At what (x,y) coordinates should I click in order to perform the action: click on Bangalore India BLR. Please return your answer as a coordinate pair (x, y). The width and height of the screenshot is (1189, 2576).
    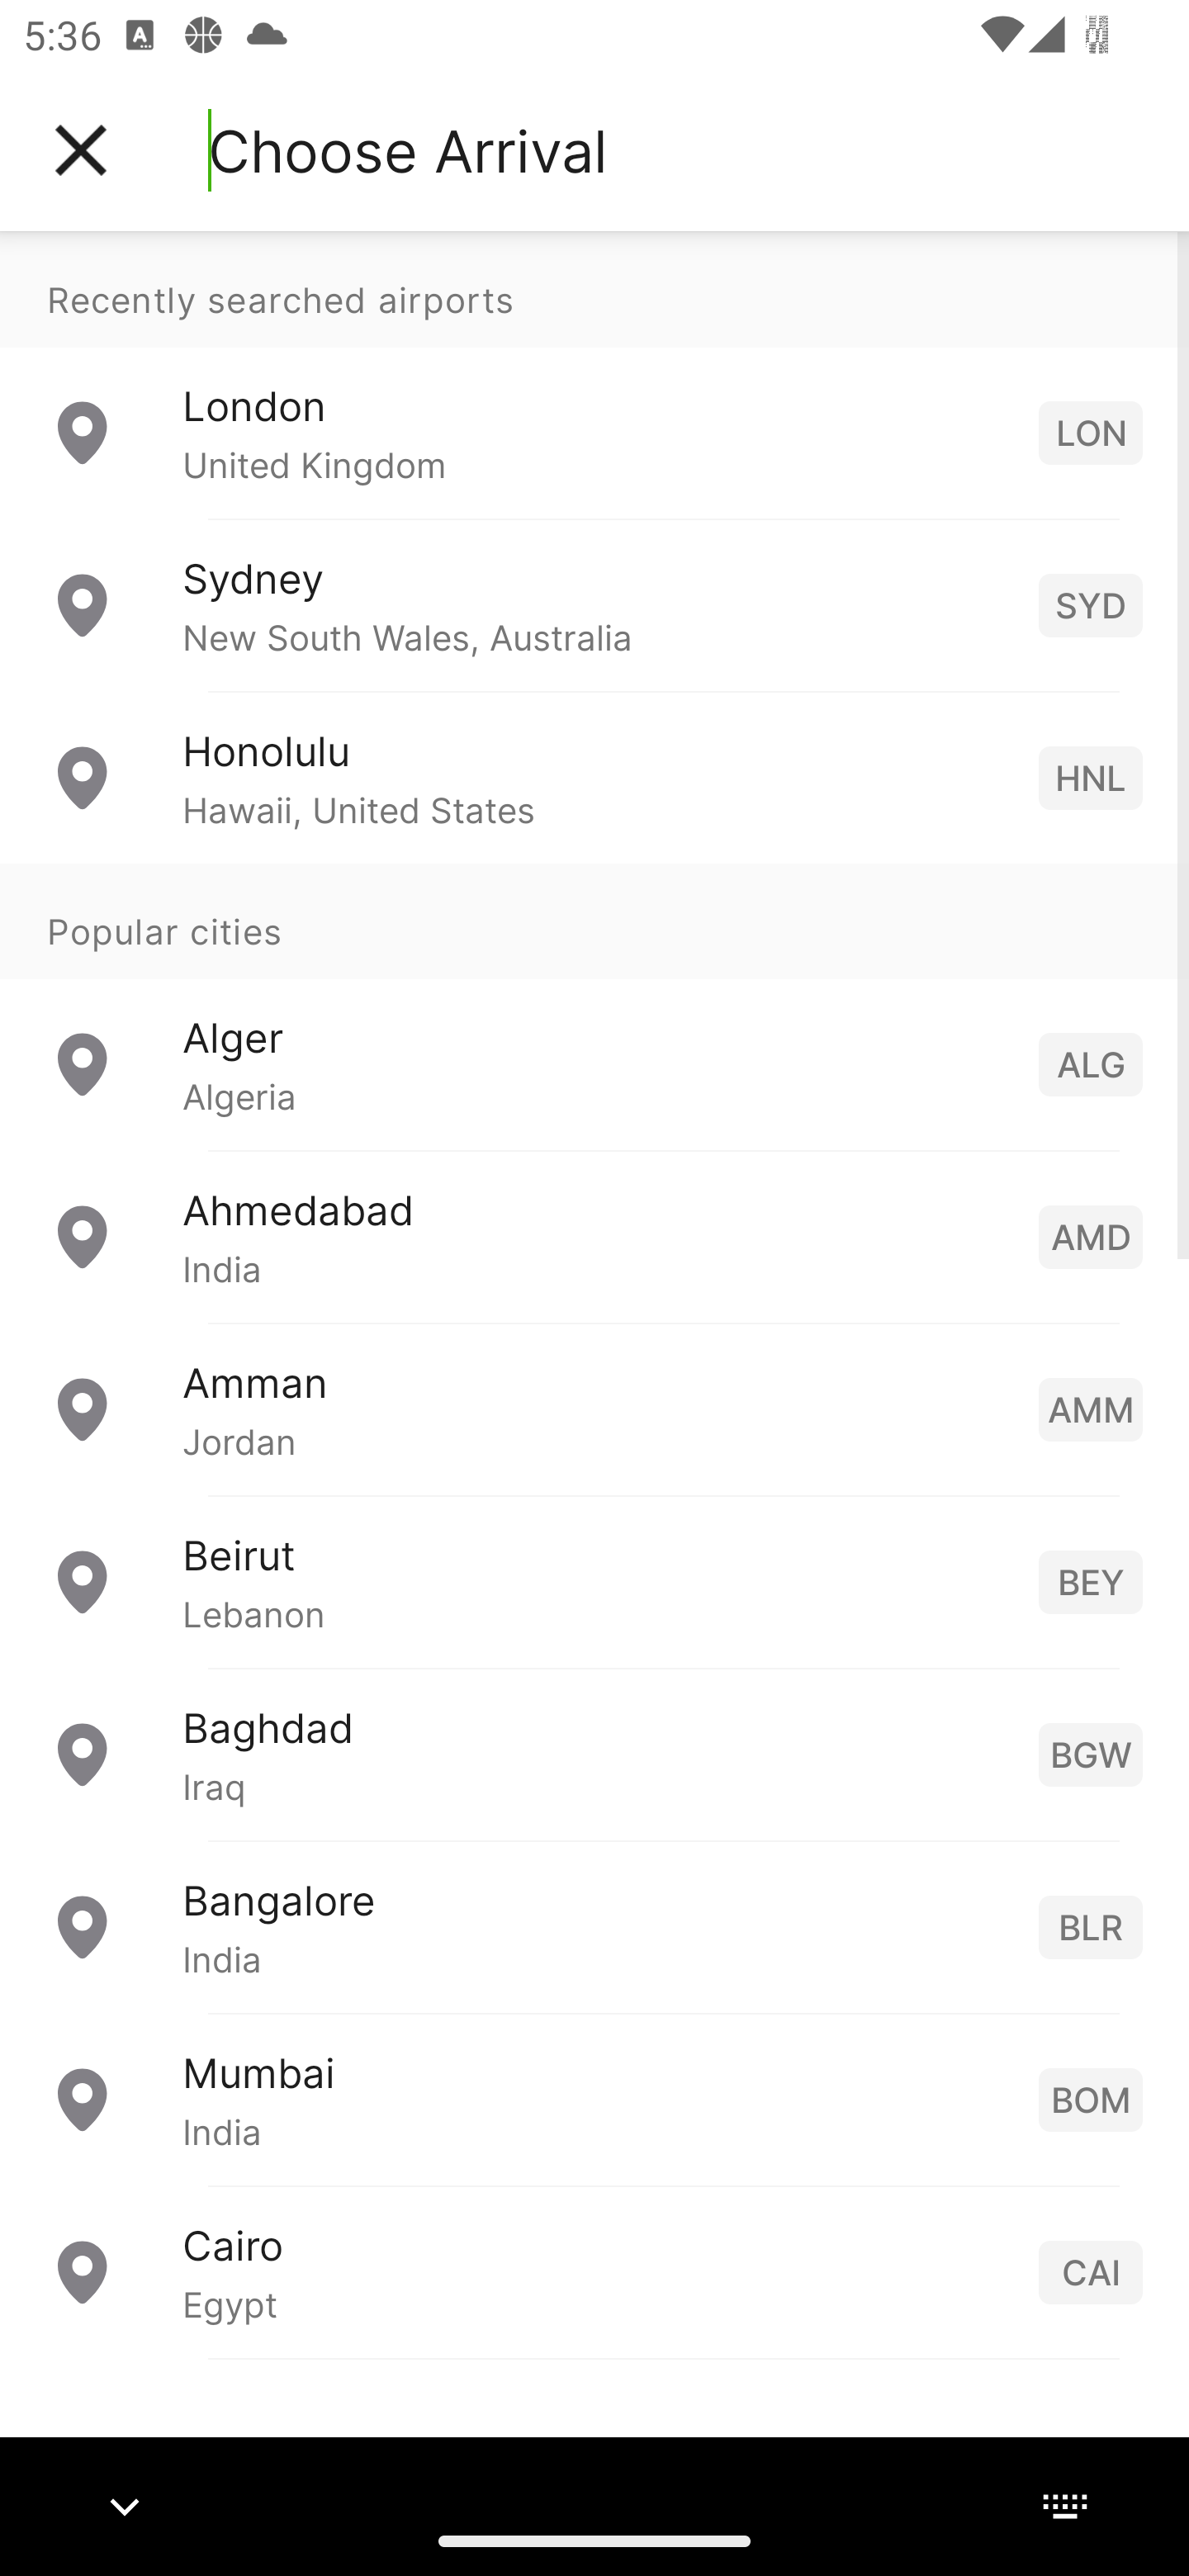
    Looking at the image, I should click on (594, 1925).